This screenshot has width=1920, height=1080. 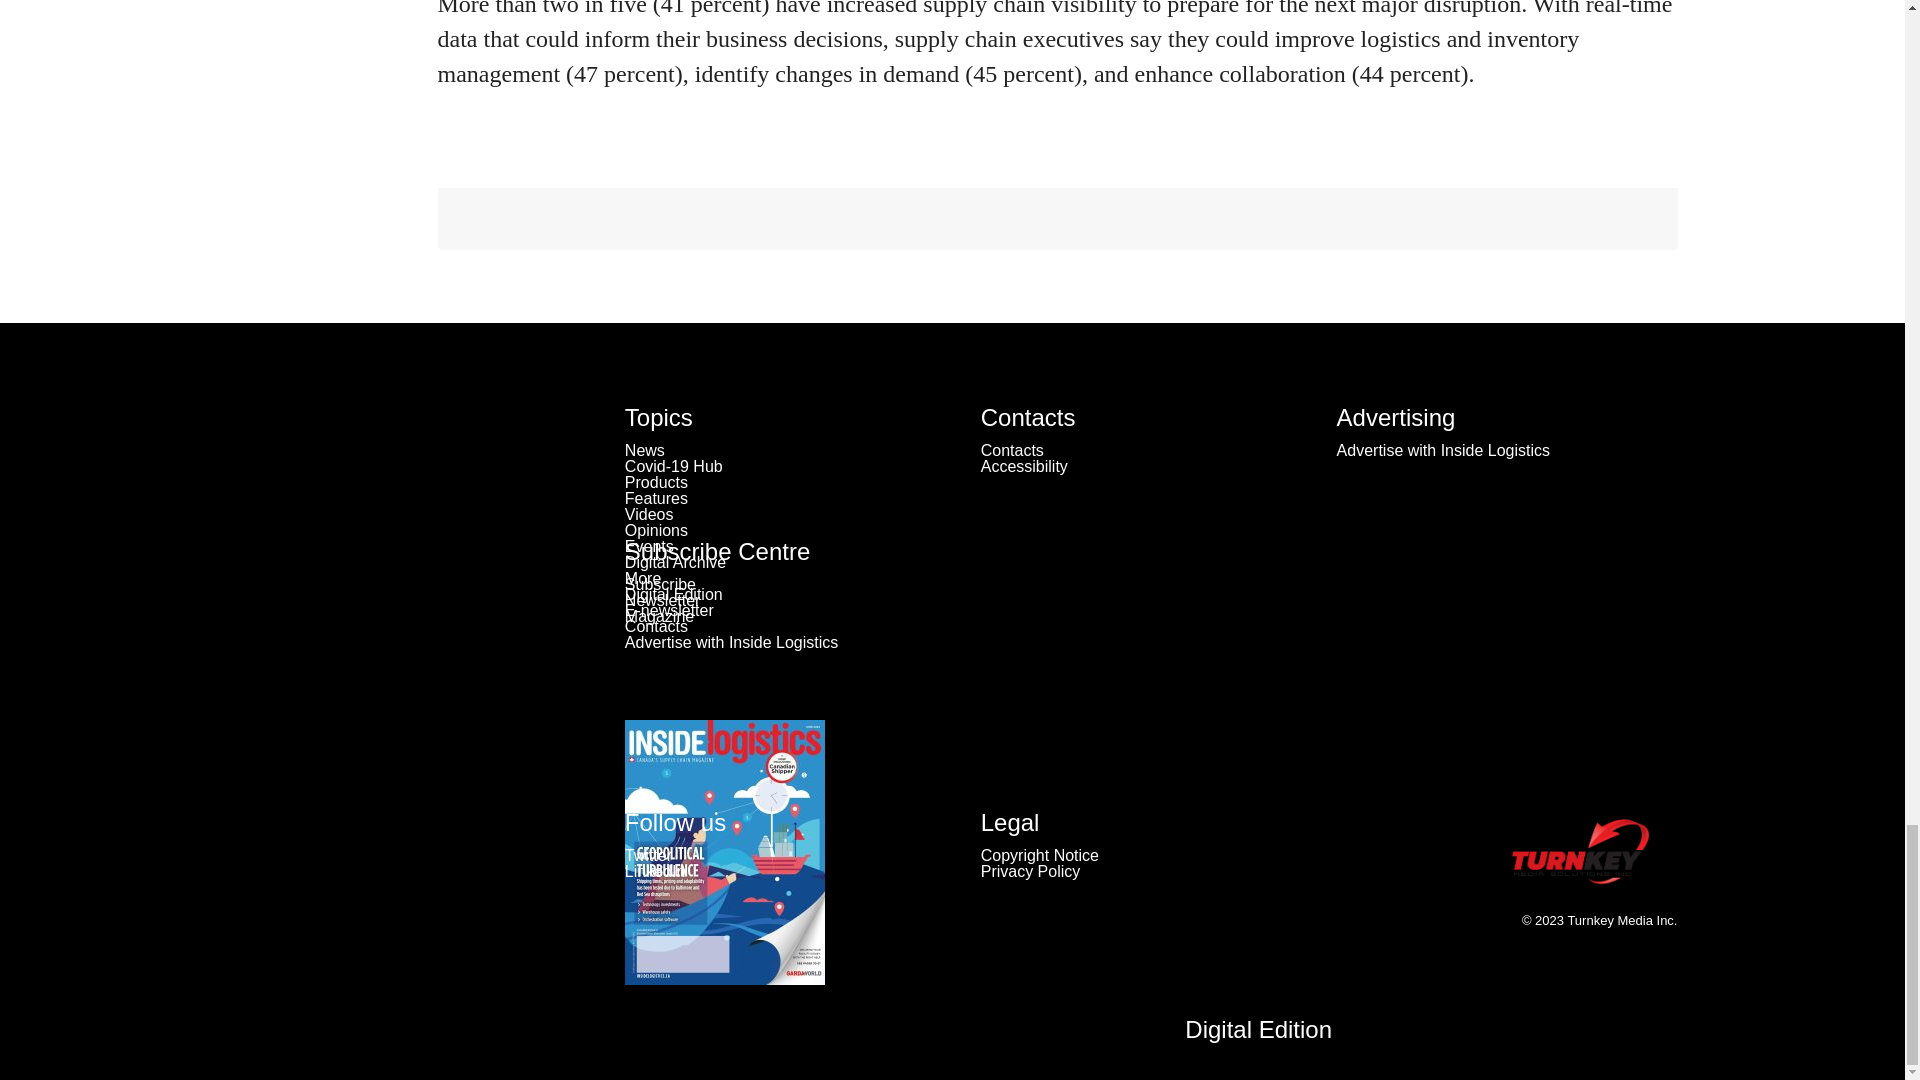 I want to click on Newsletter, so click(x=662, y=600).